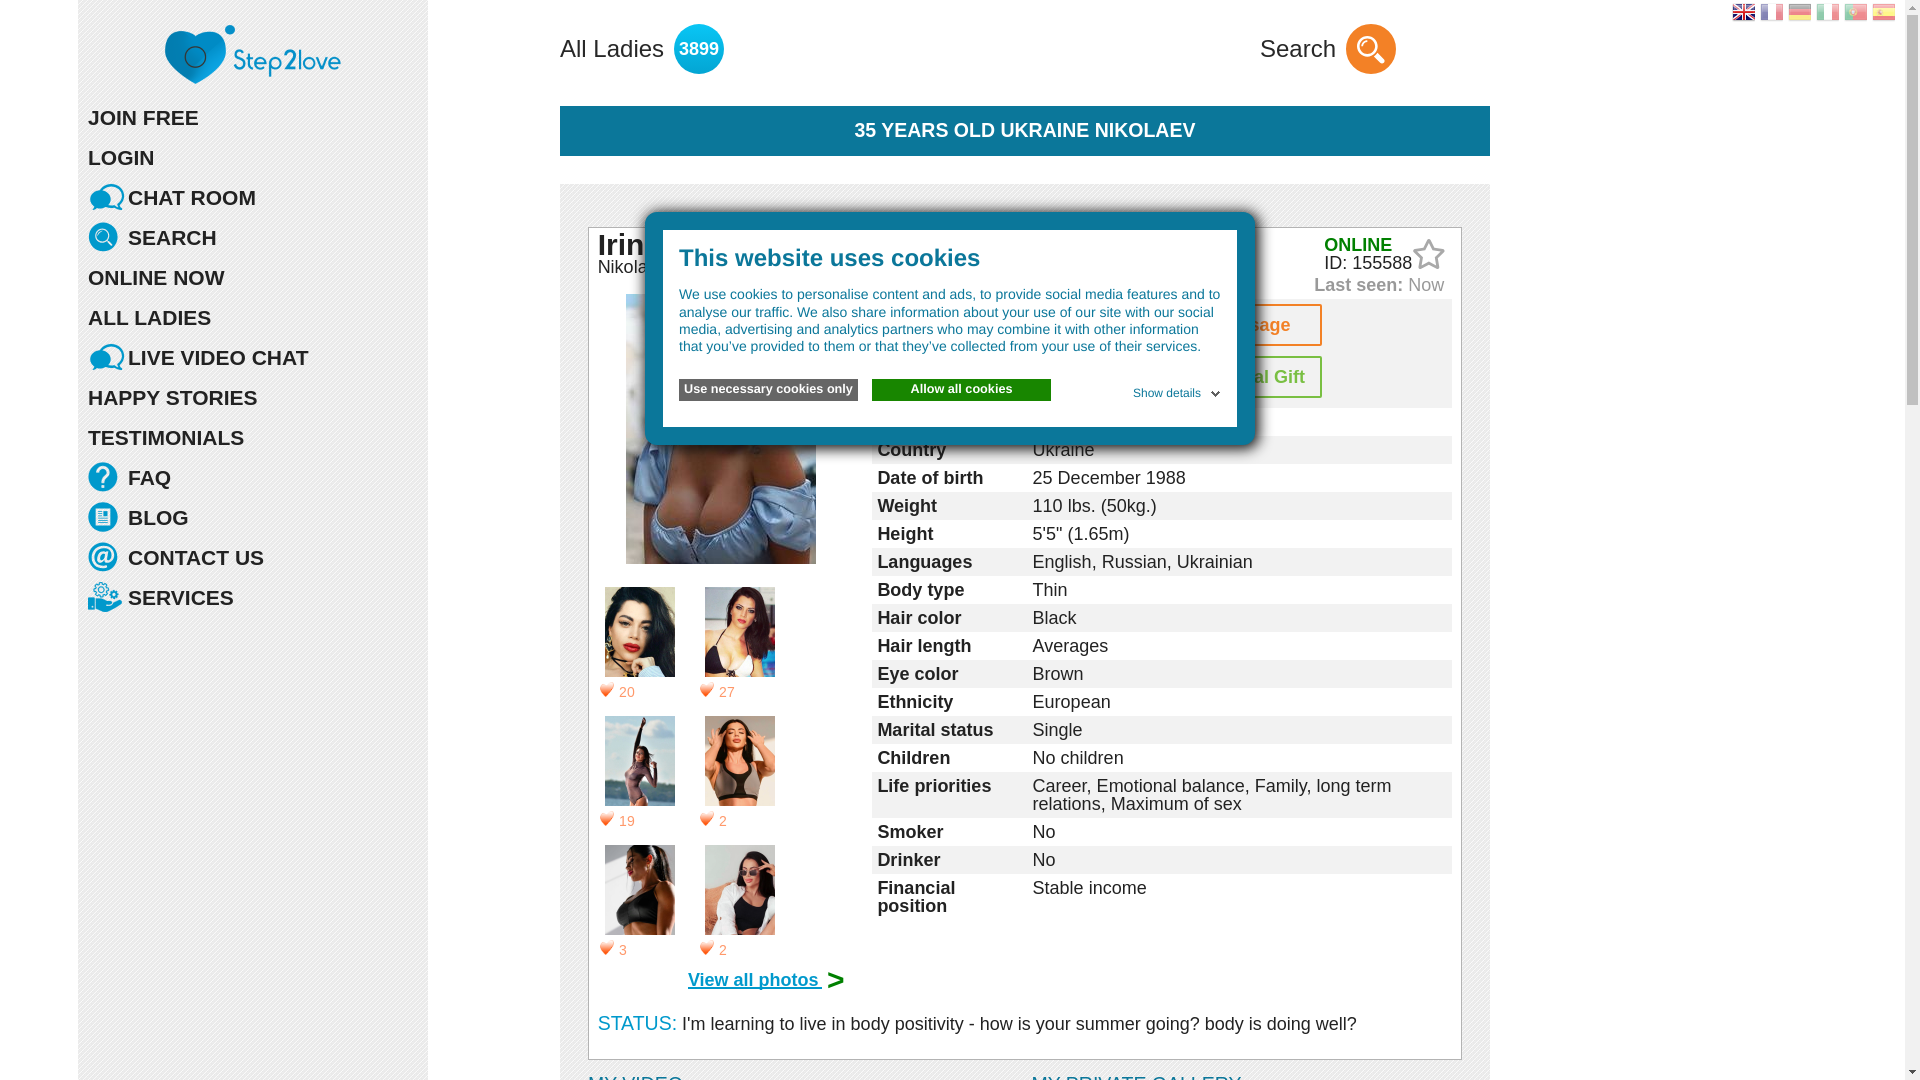 This screenshot has height=1080, width=1920. I want to click on Allow all cookies, so click(960, 390).